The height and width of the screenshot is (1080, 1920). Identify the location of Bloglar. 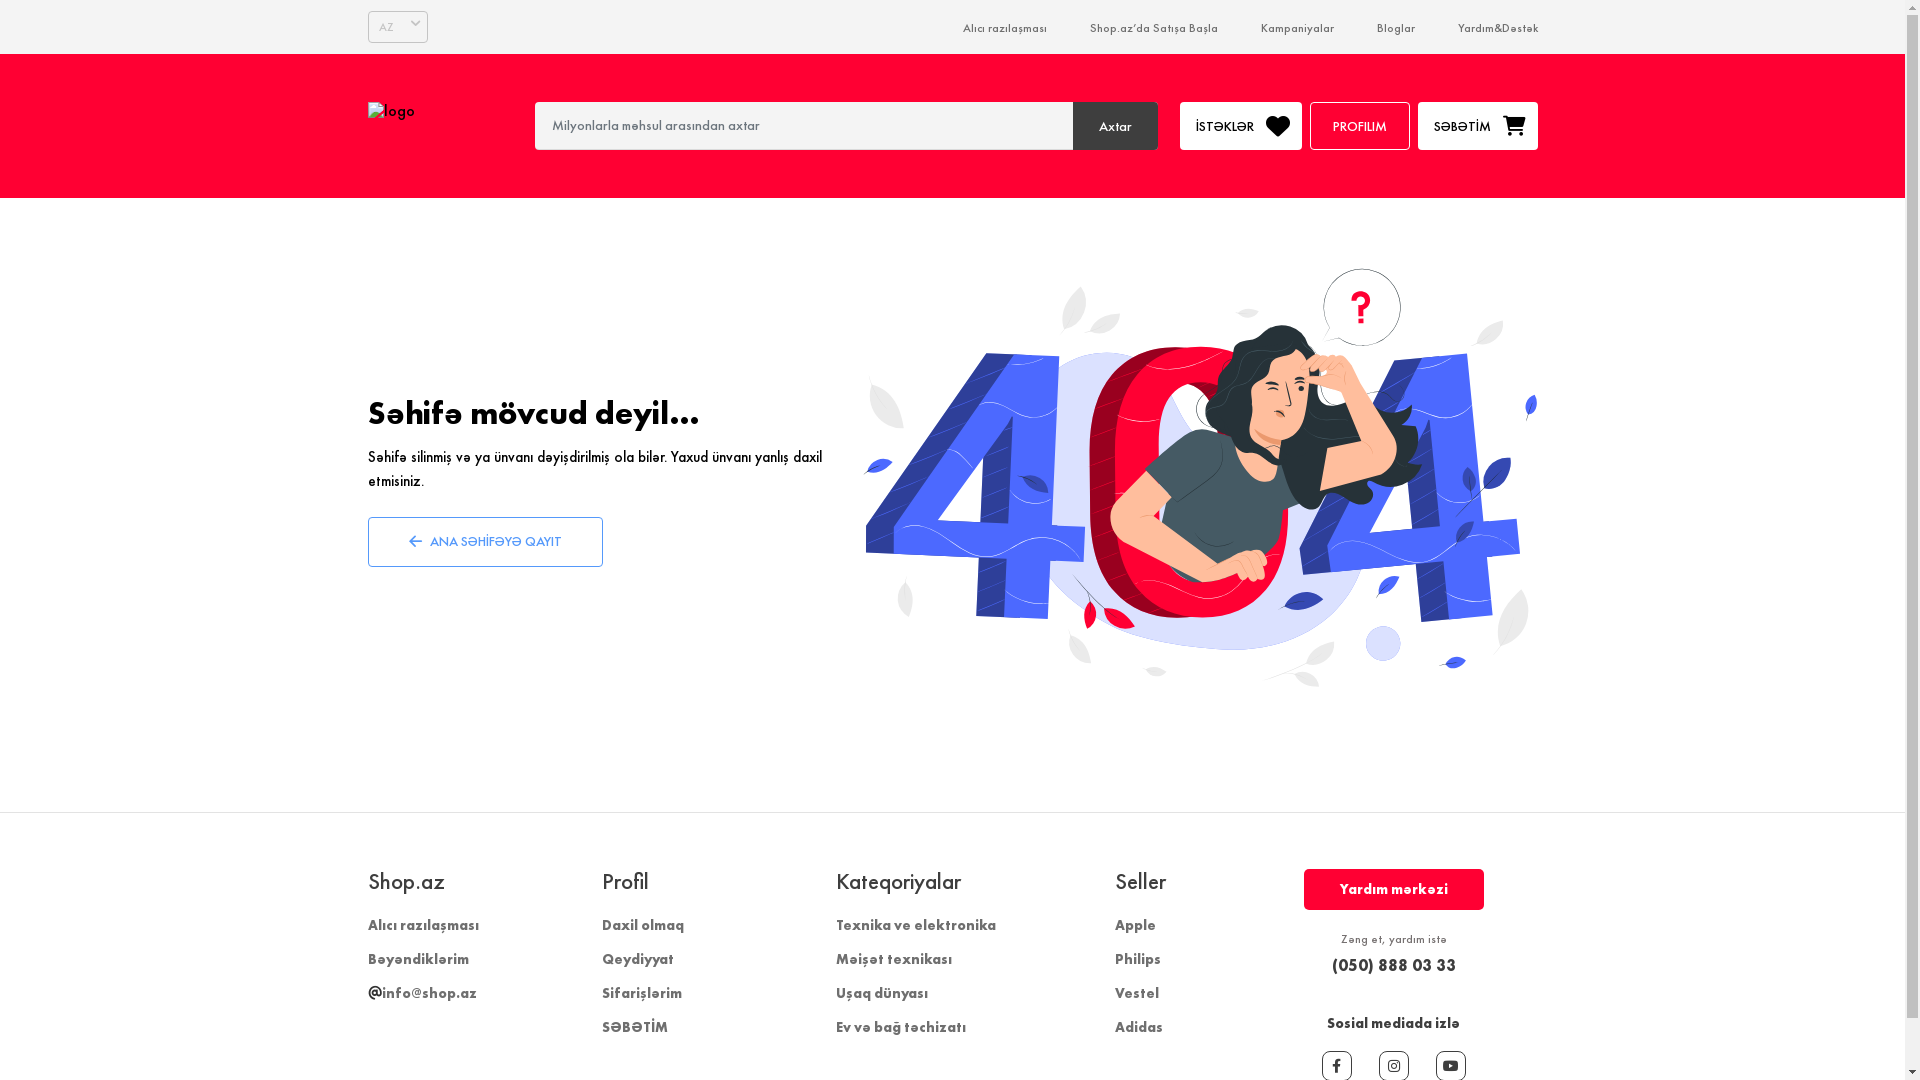
(1395, 28).